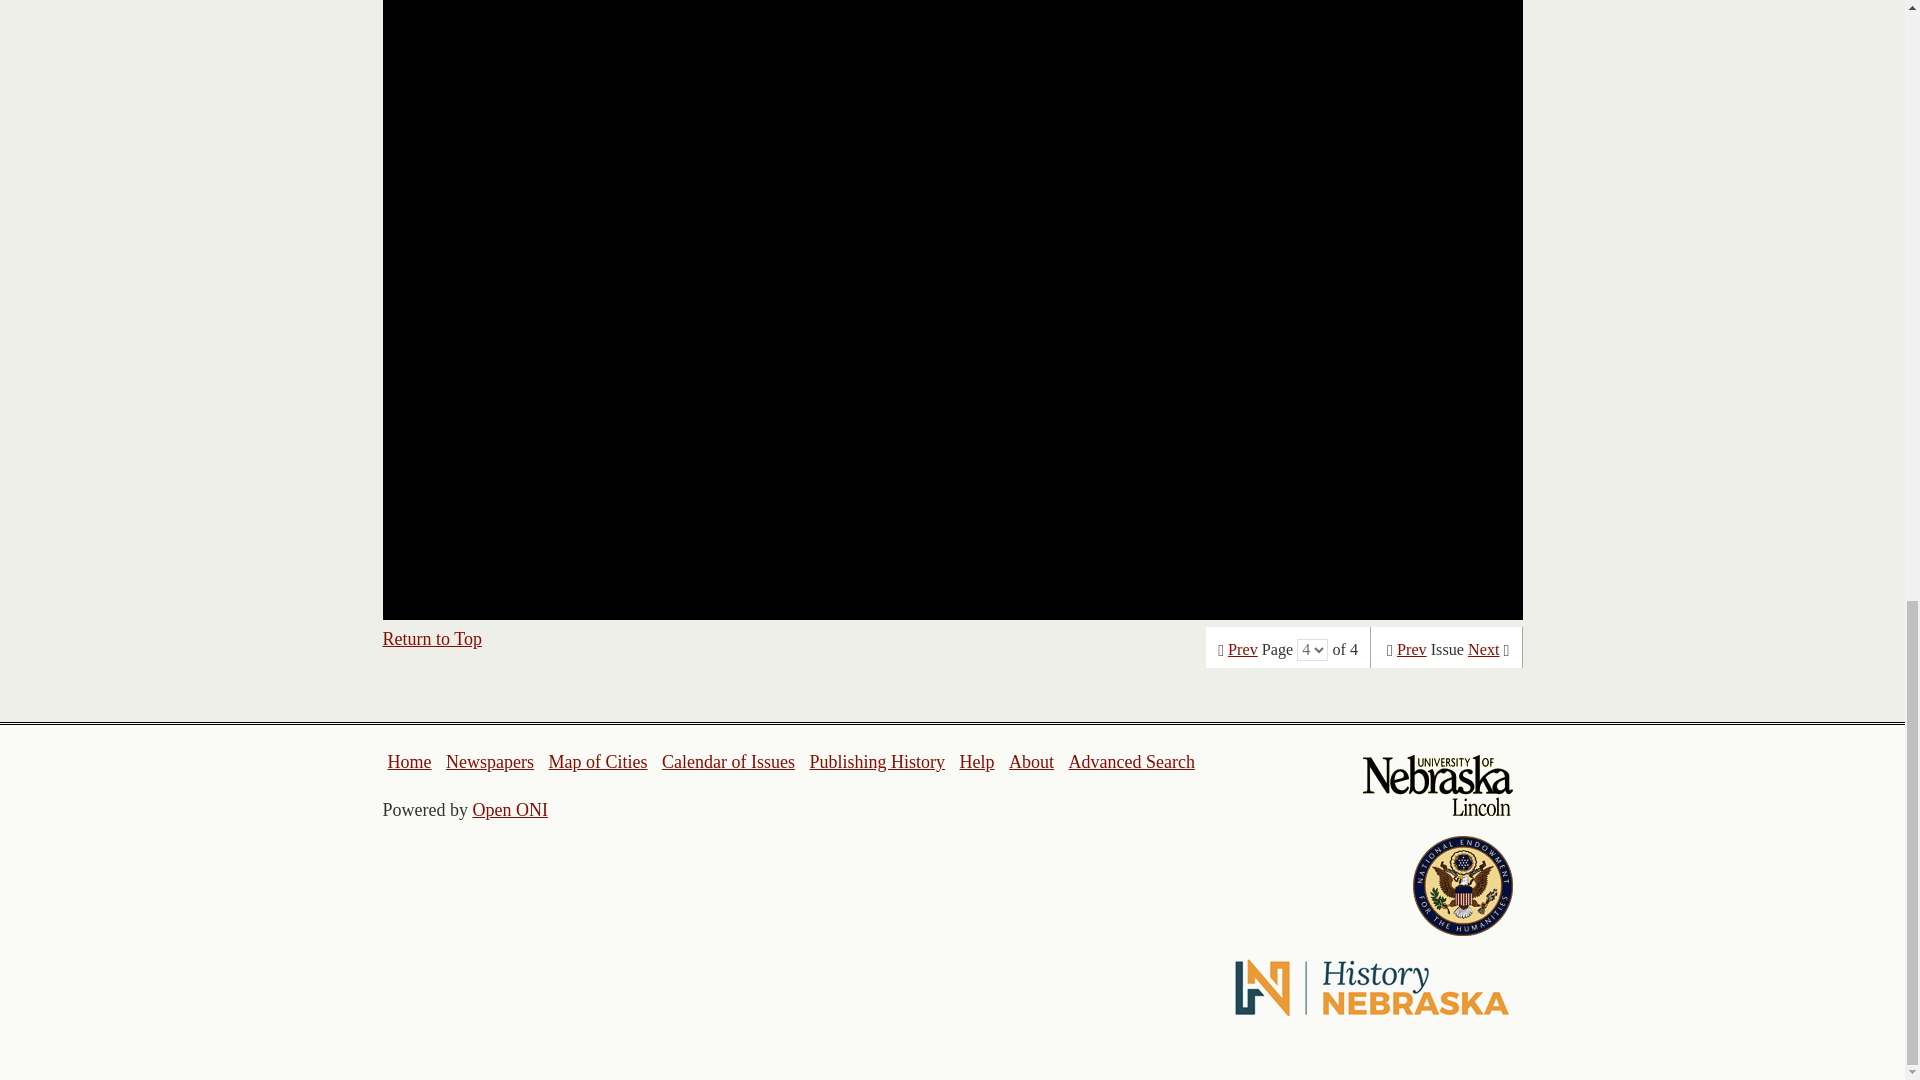  What do you see at coordinates (1032, 762) in the screenshot?
I see `About` at bounding box center [1032, 762].